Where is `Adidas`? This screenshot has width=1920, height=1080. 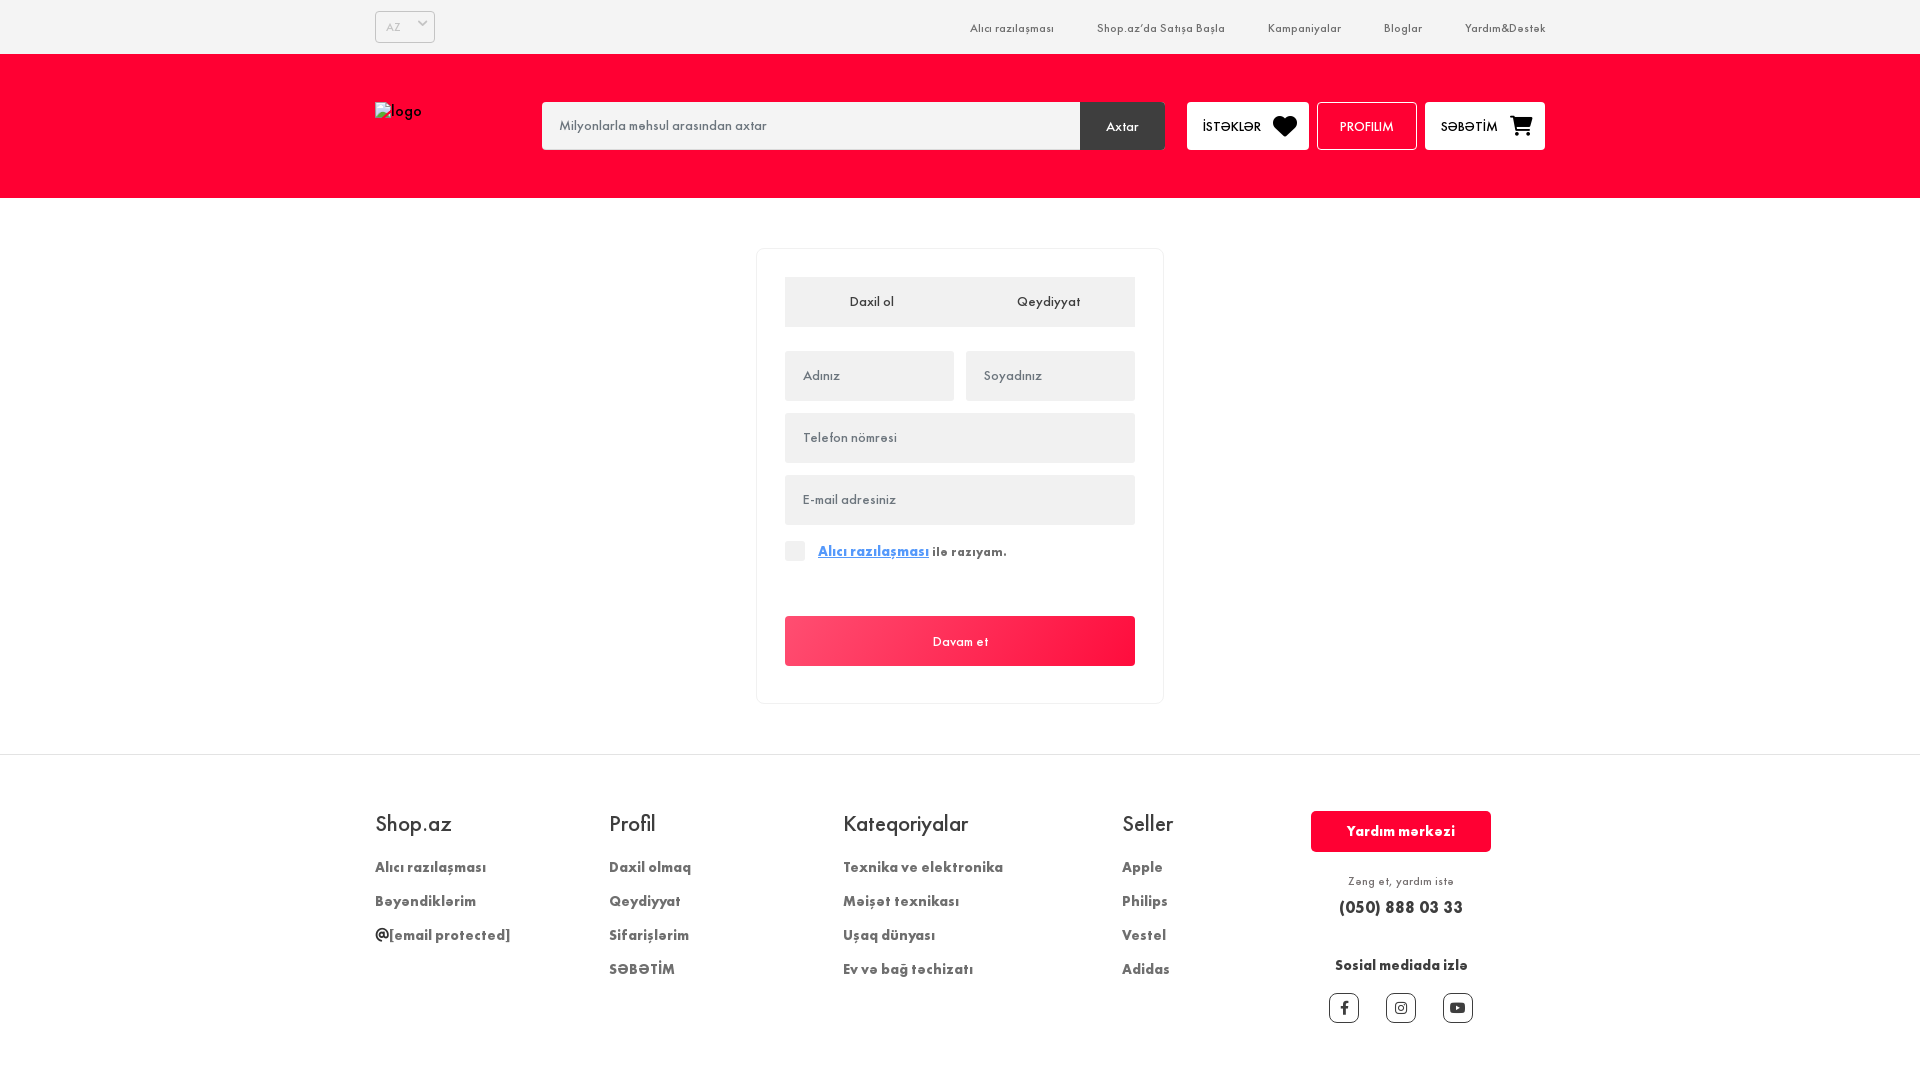 Adidas is located at coordinates (1146, 969).